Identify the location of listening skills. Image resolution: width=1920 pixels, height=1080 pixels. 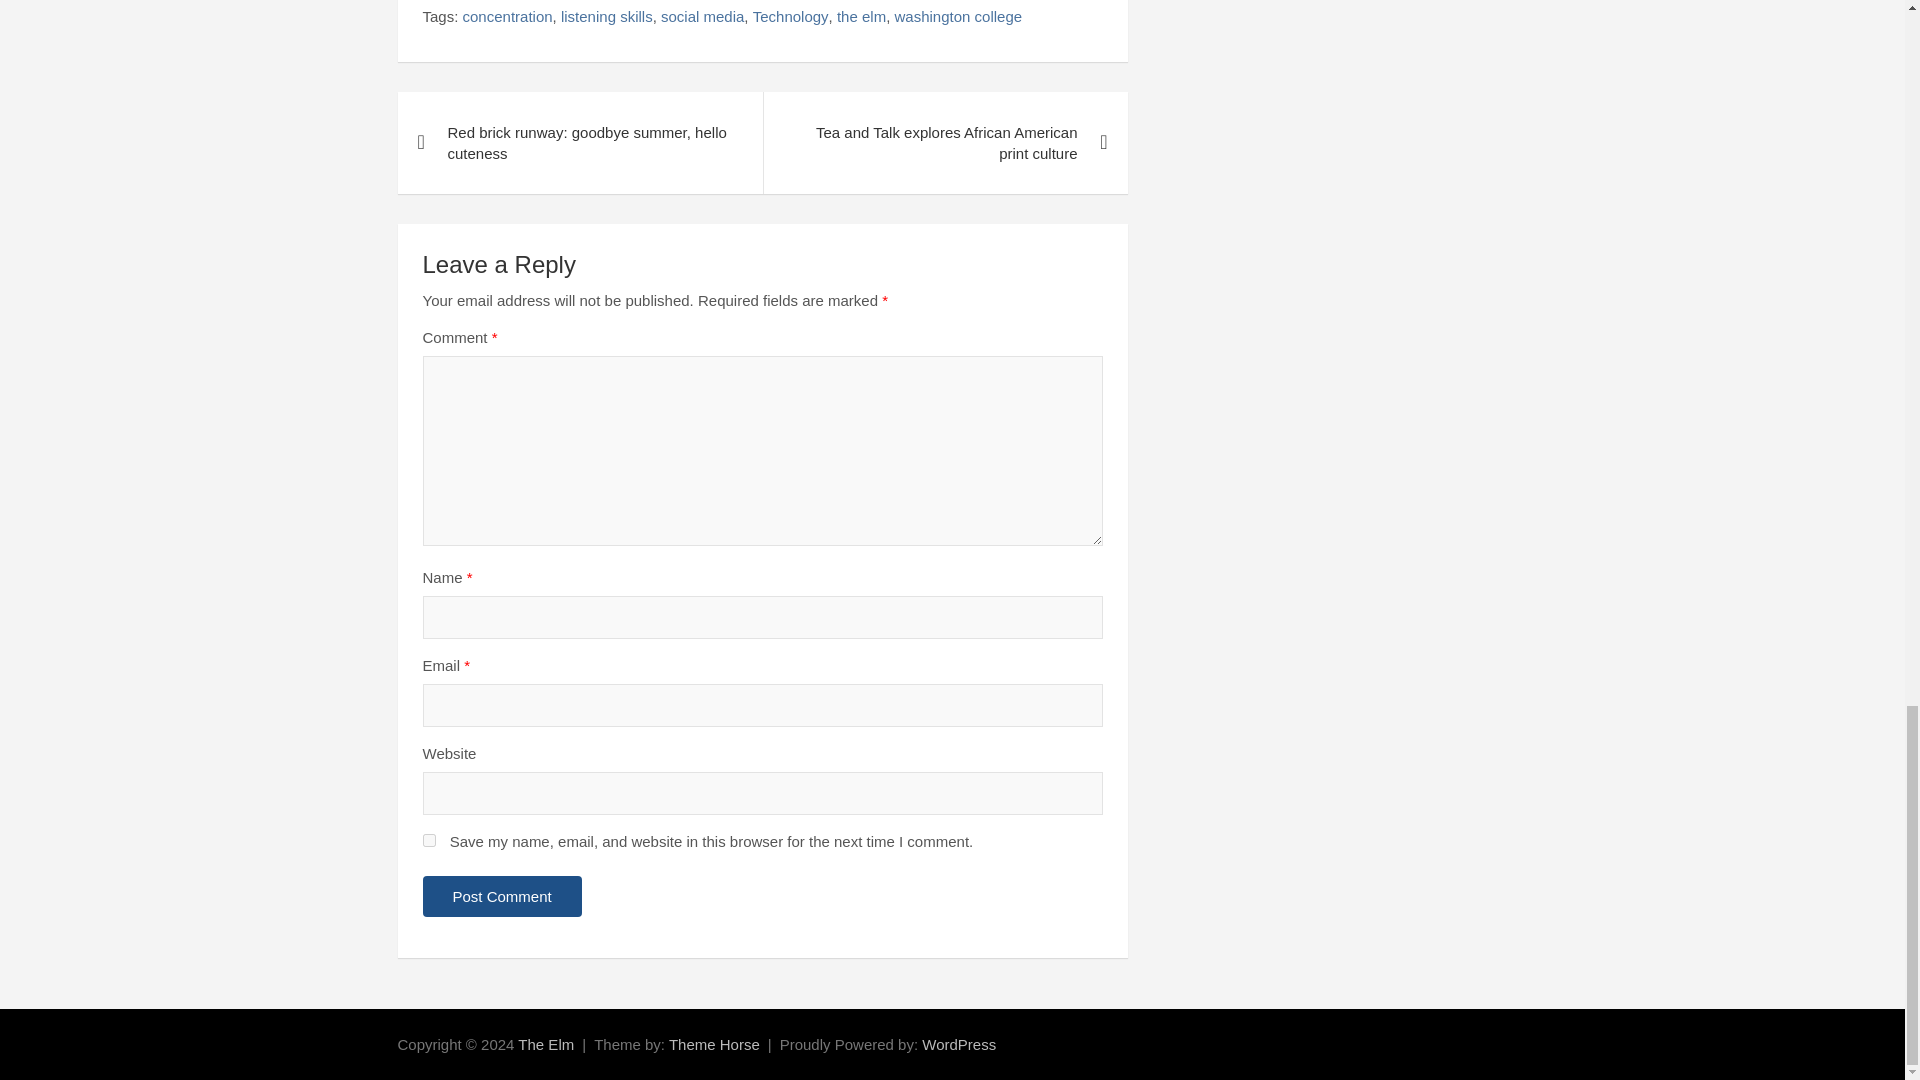
(606, 16).